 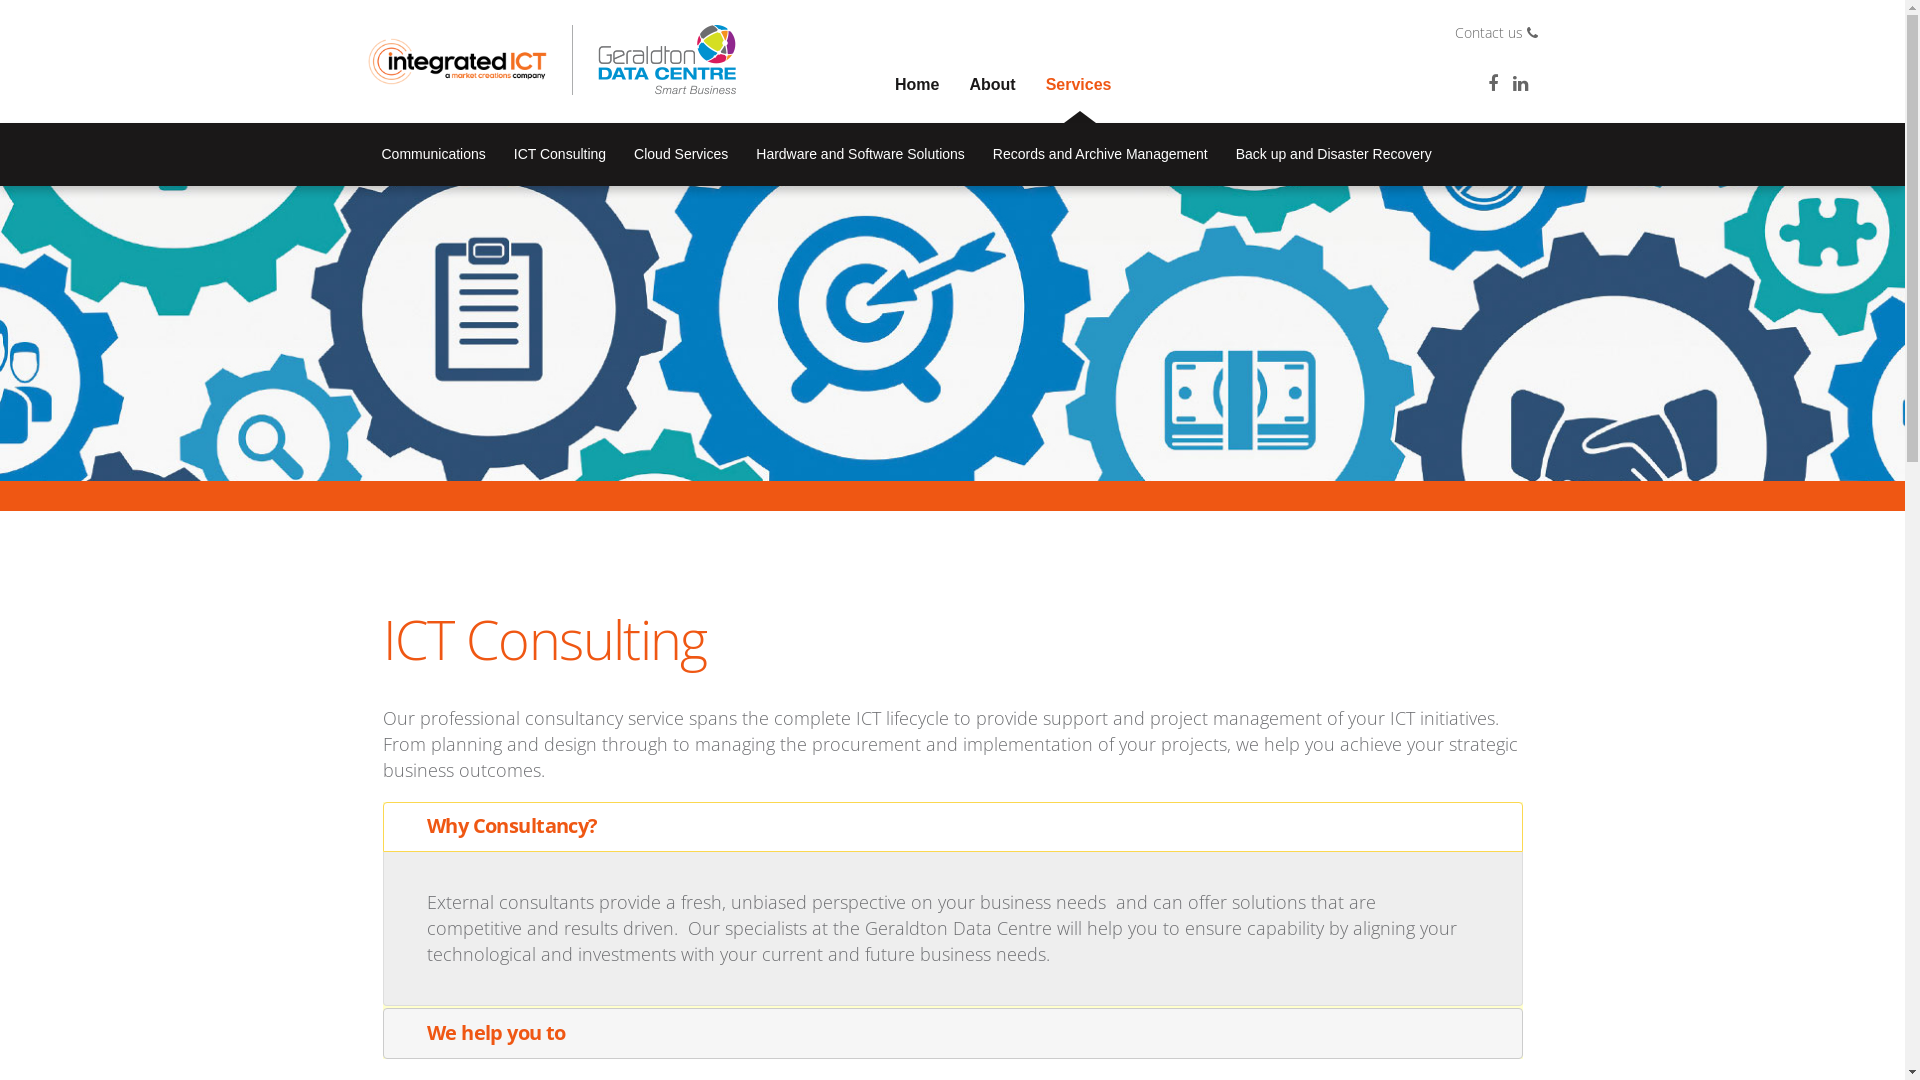 What do you see at coordinates (992, 84) in the screenshot?
I see `About` at bounding box center [992, 84].